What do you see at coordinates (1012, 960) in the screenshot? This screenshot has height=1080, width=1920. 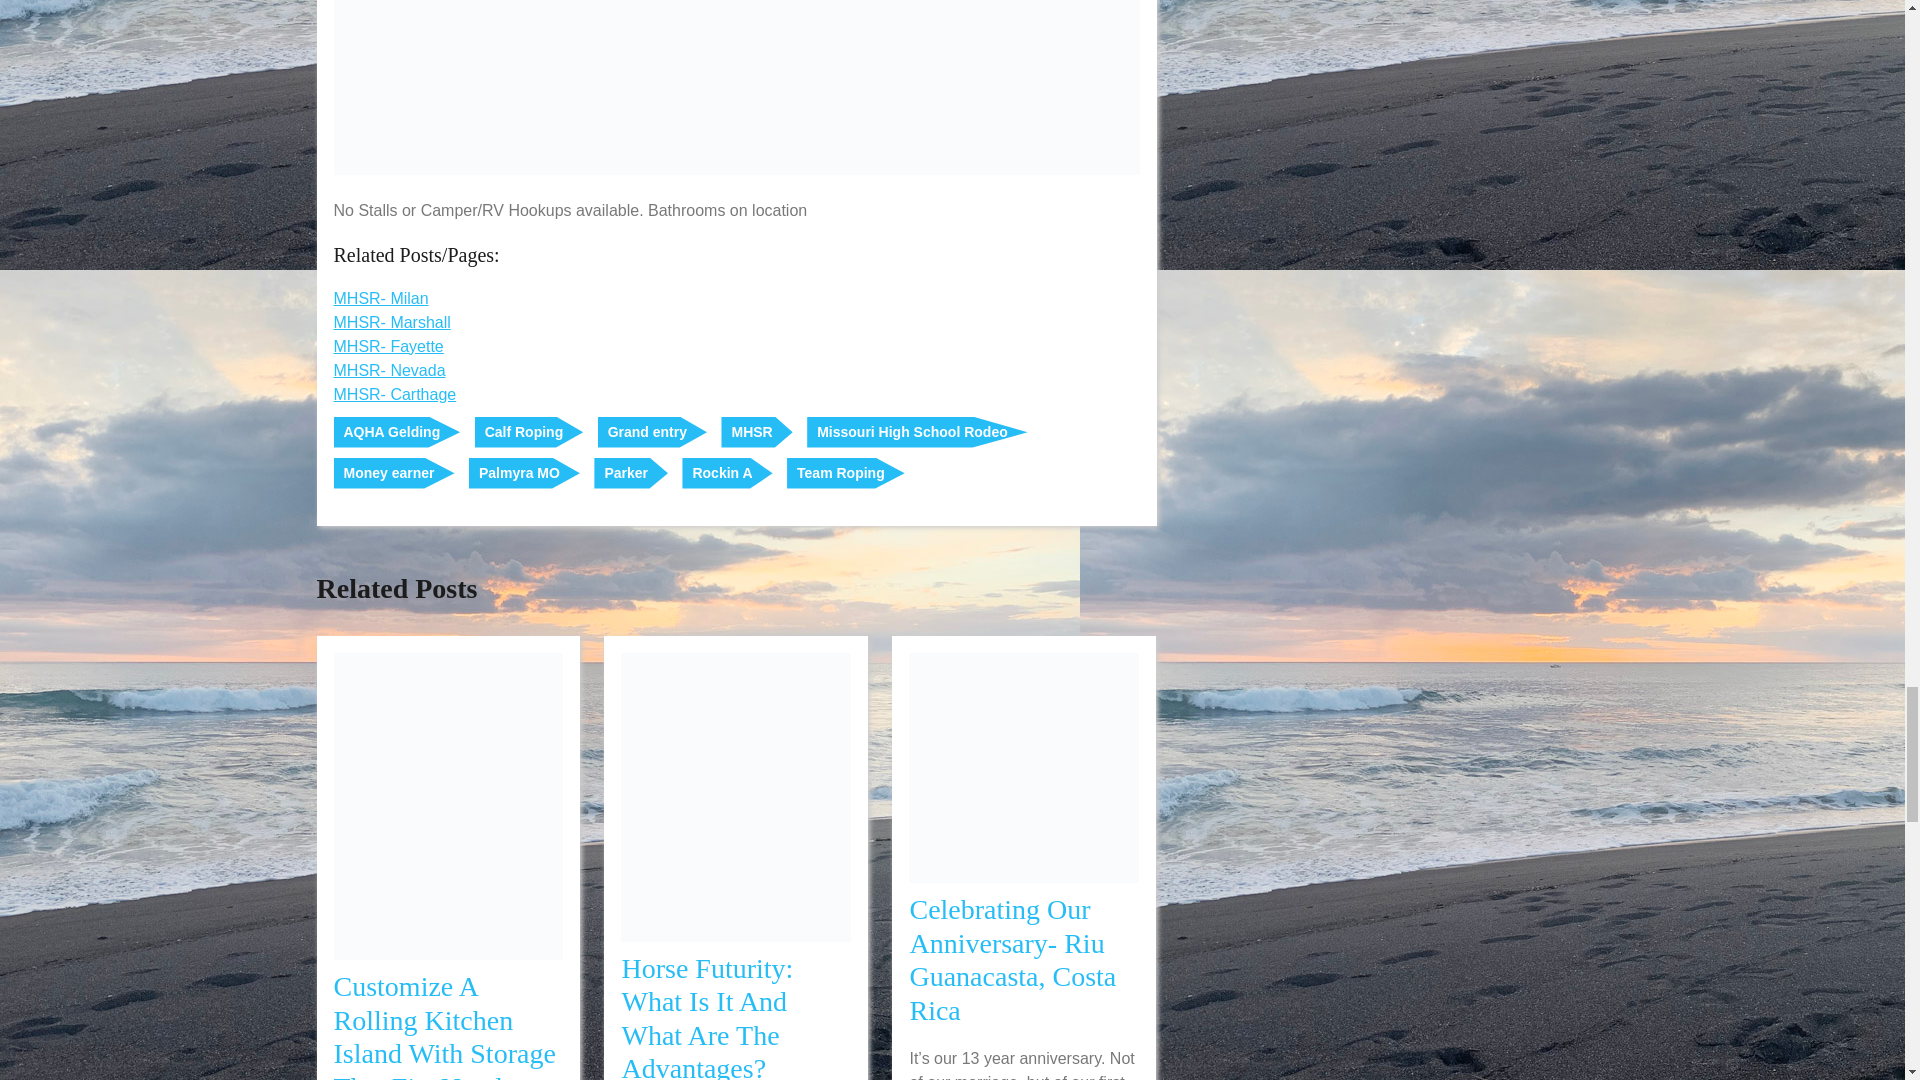 I see `Celebrating Our Anniversary- Riu Guanacasta, Costa Rica` at bounding box center [1012, 960].